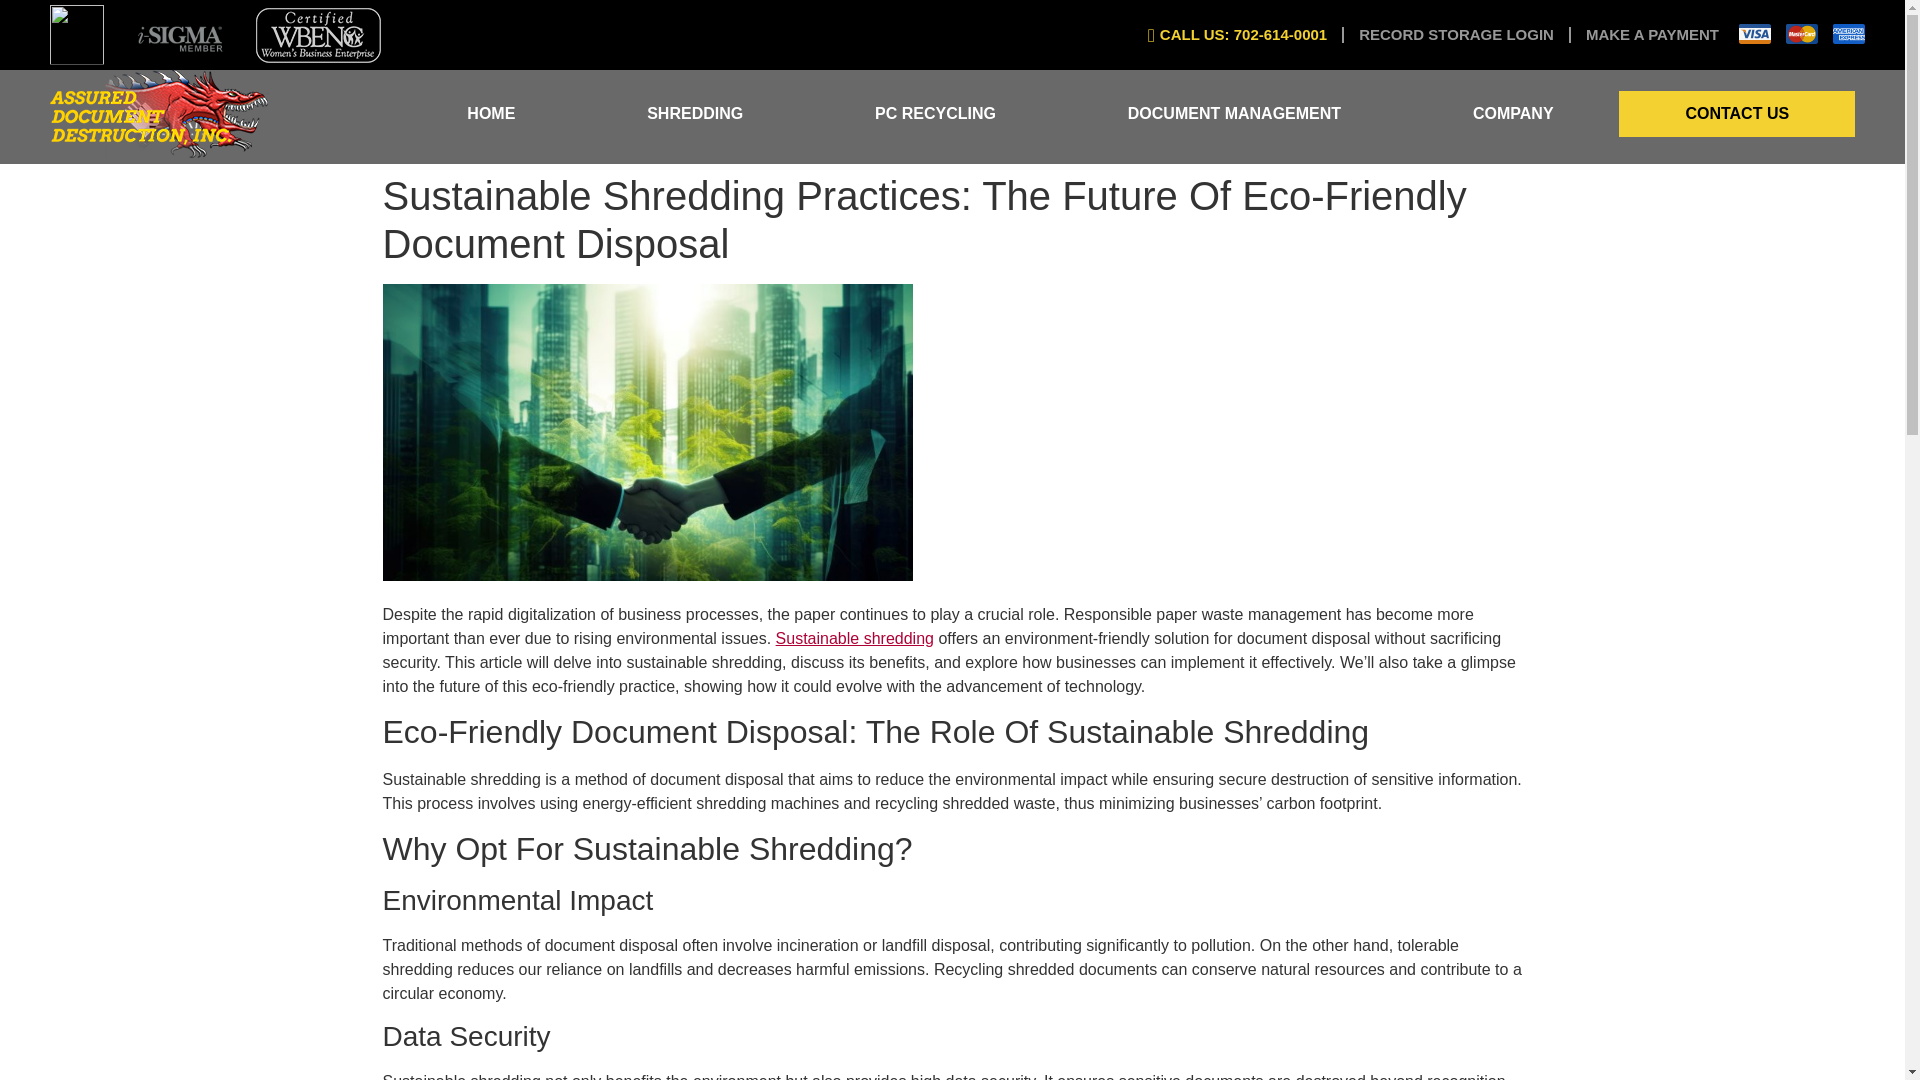 Image resolution: width=1920 pixels, height=1080 pixels. Describe the element at coordinates (1512, 114) in the screenshot. I see `COMPANY` at that location.